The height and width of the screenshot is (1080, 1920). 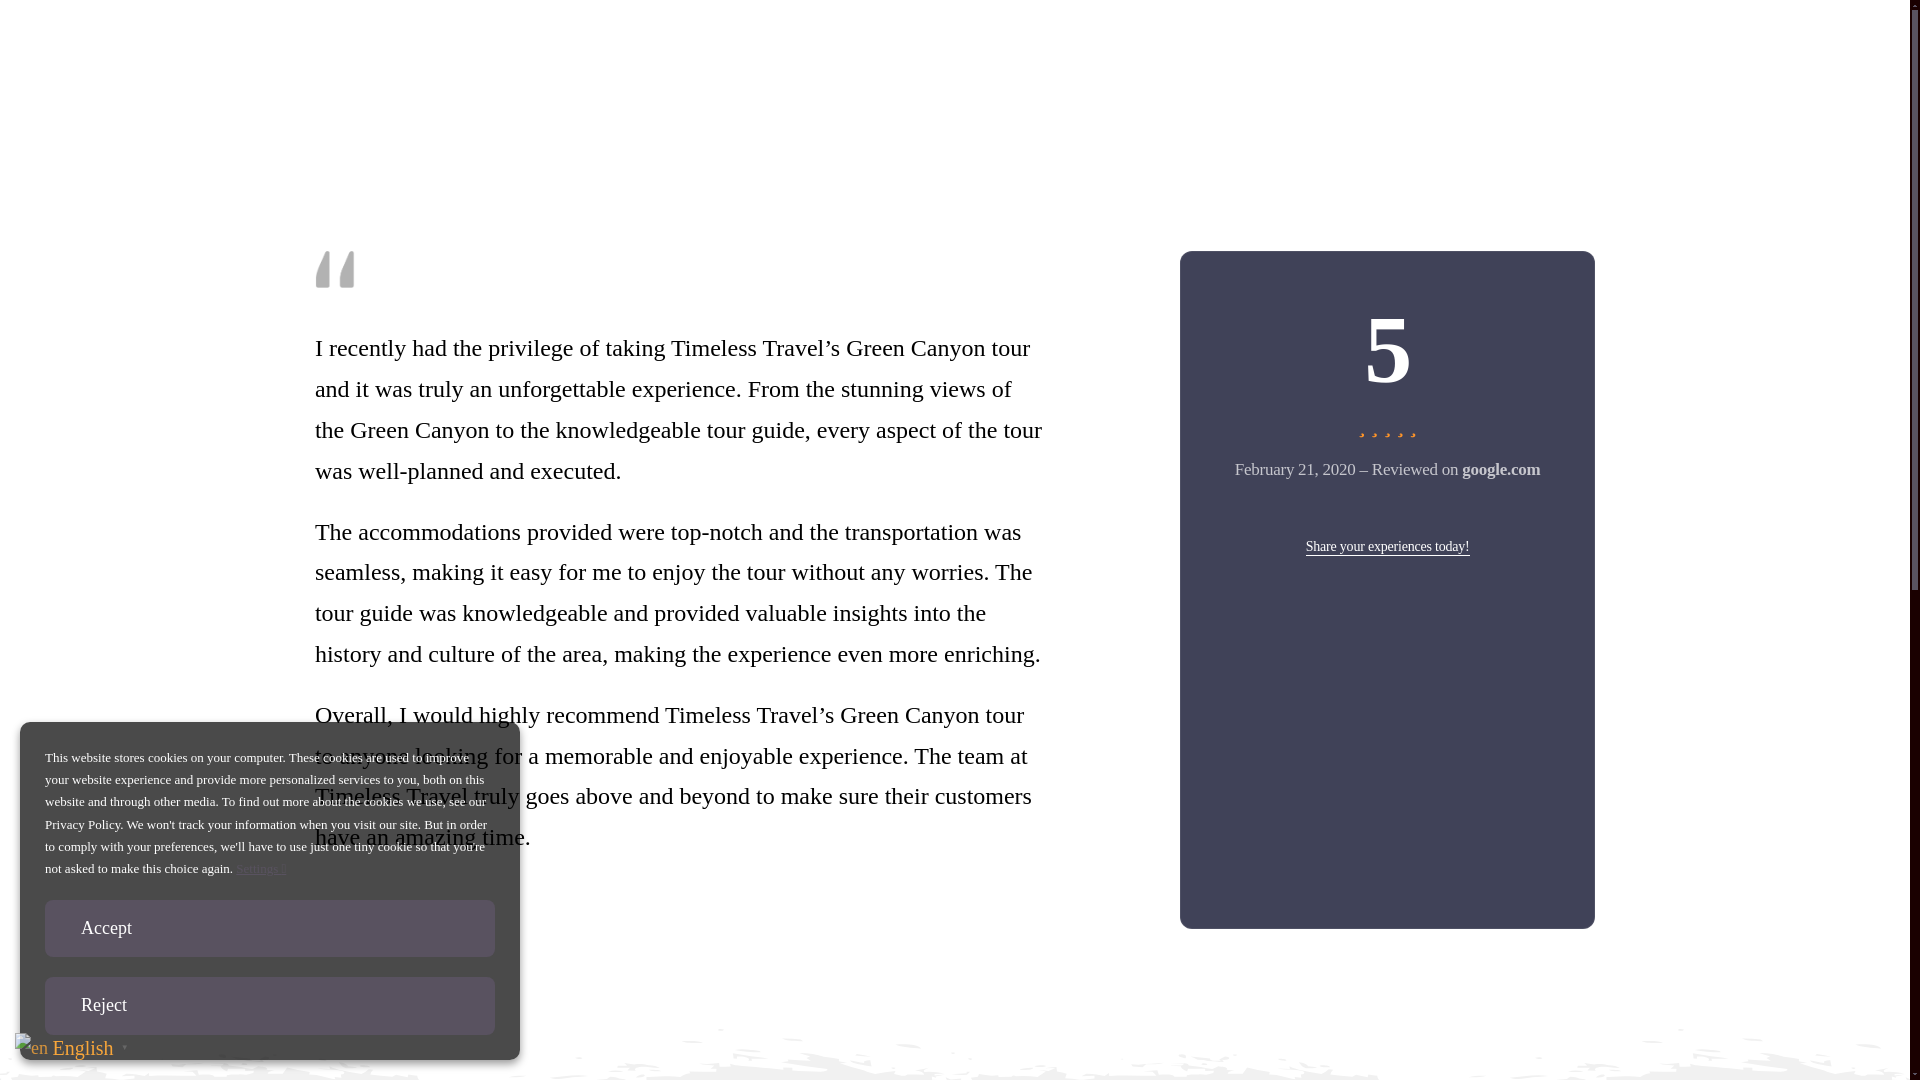 I want to click on Share your experiences today!, so click(x=1388, y=546).